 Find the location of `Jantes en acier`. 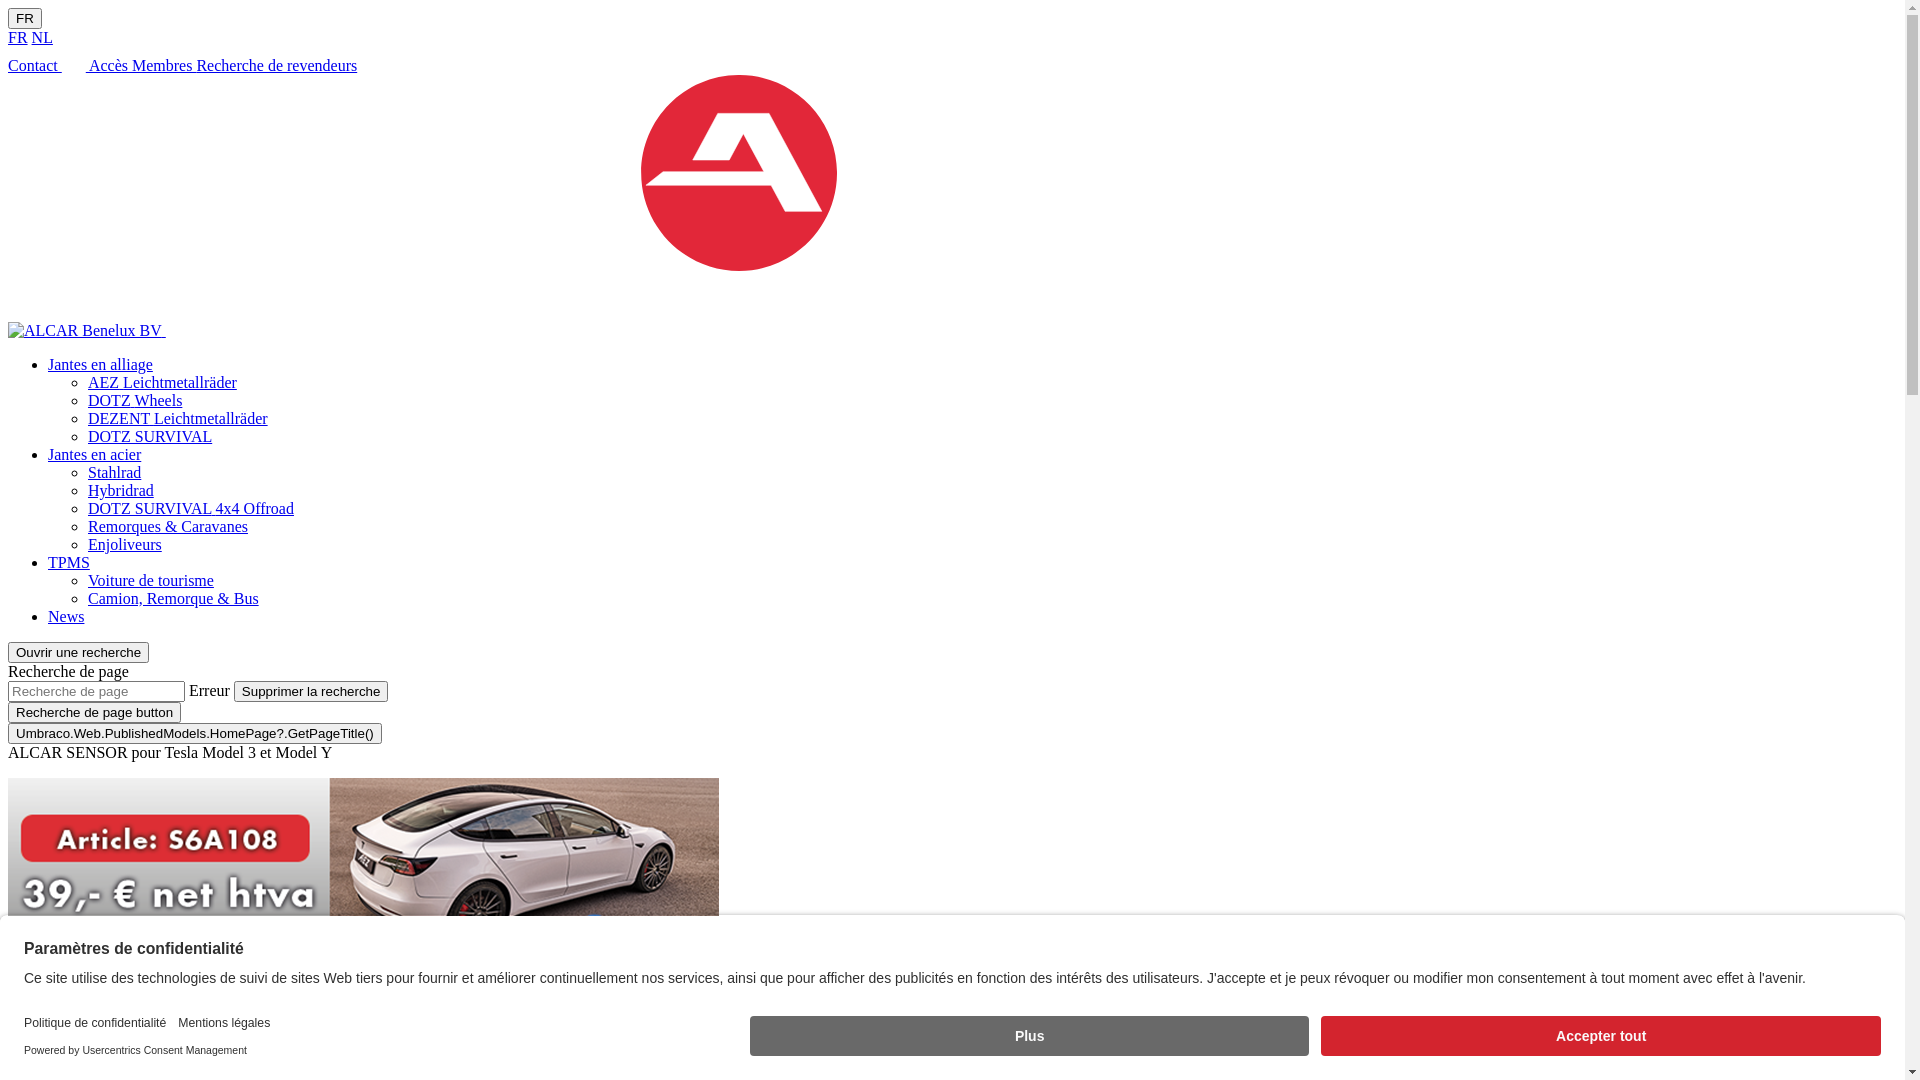

Jantes en acier is located at coordinates (94, 454).